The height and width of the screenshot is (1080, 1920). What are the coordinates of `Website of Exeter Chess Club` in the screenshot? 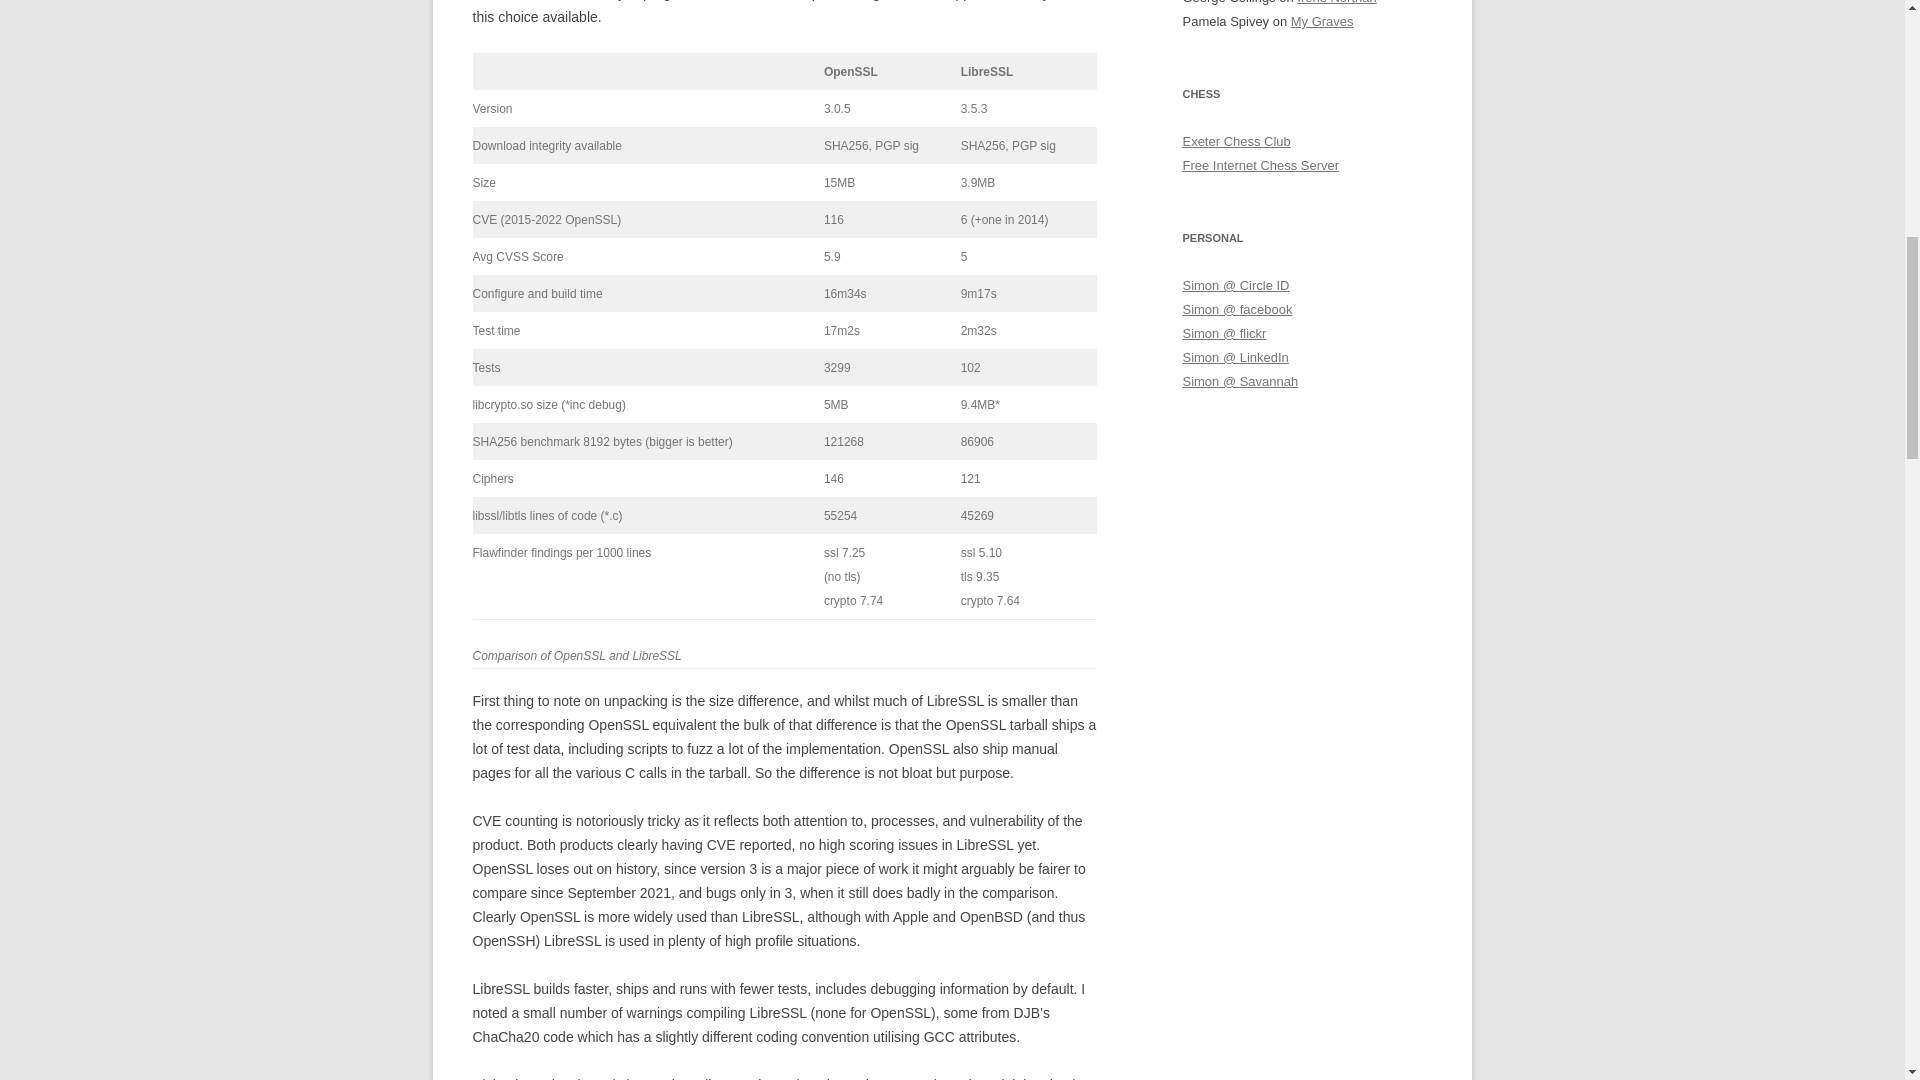 It's located at (1236, 141).